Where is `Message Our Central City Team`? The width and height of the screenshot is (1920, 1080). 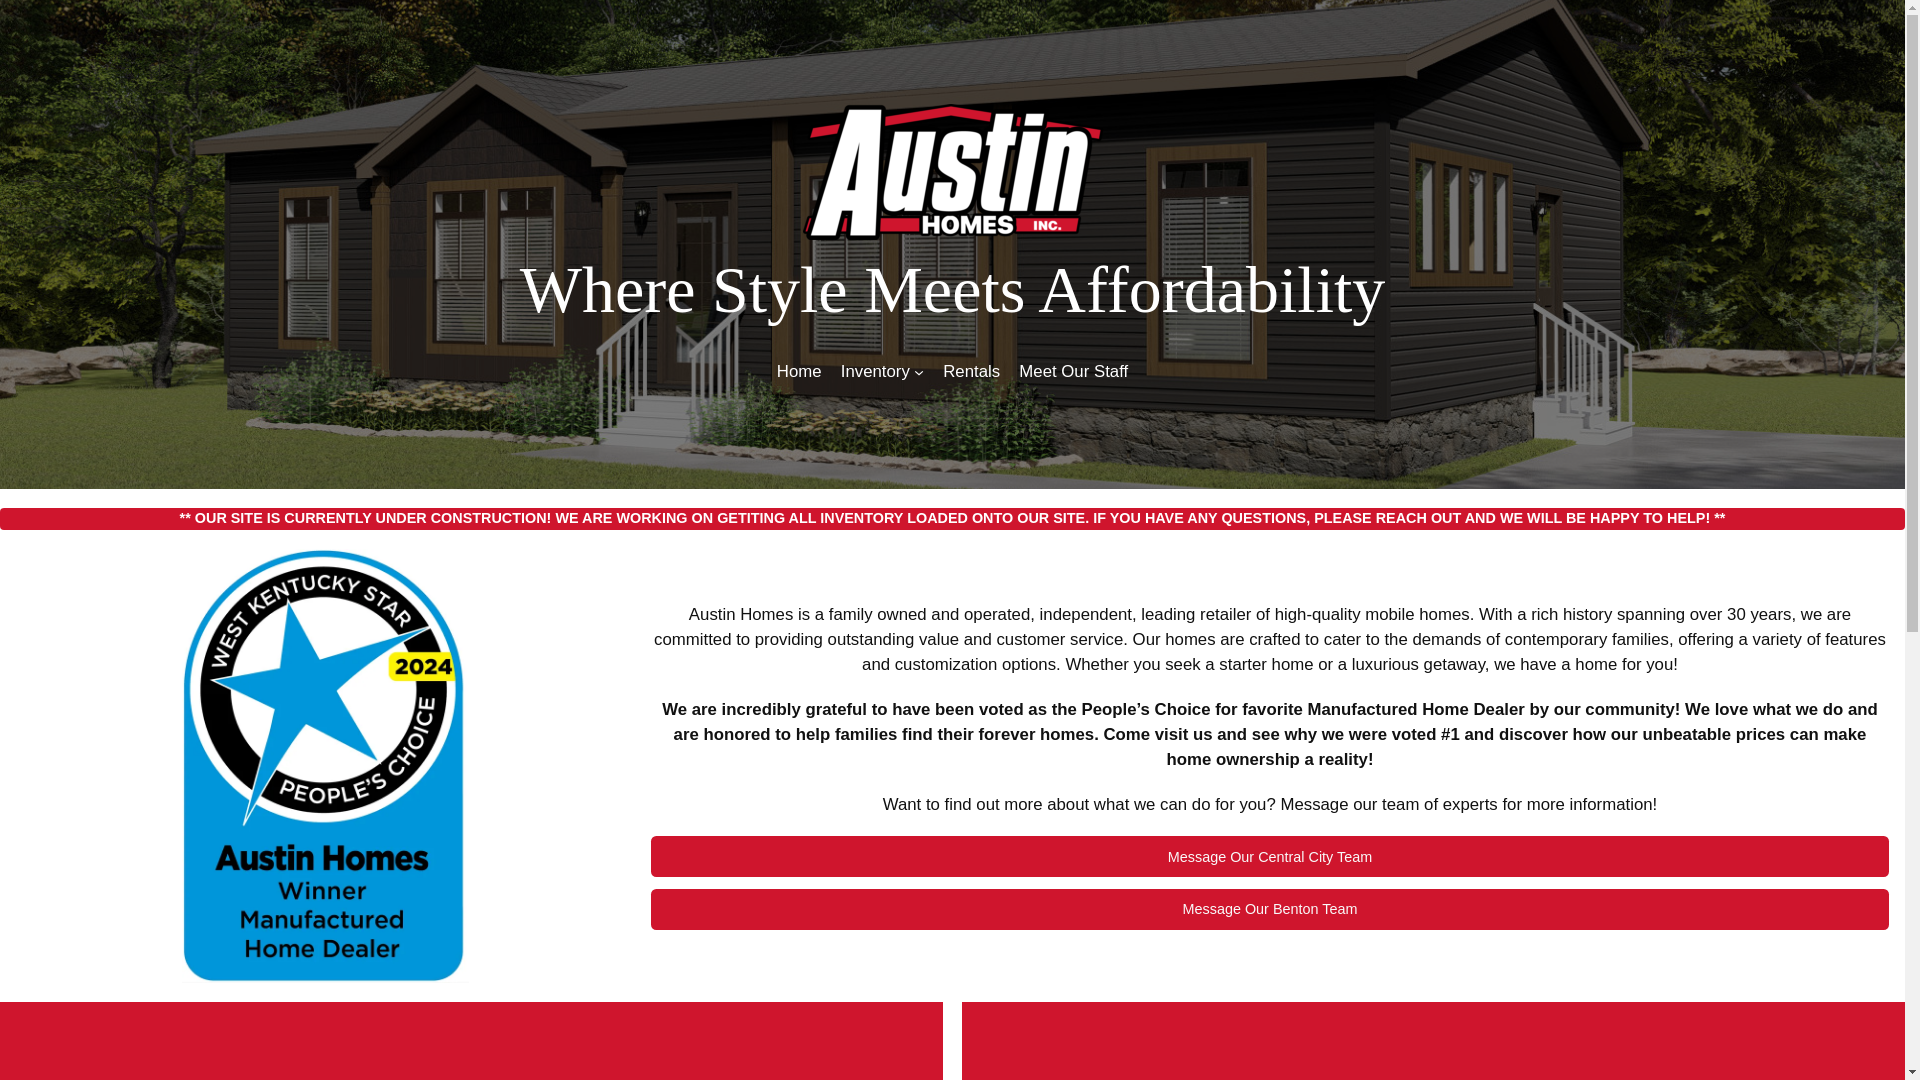
Message Our Central City Team is located at coordinates (1270, 856).